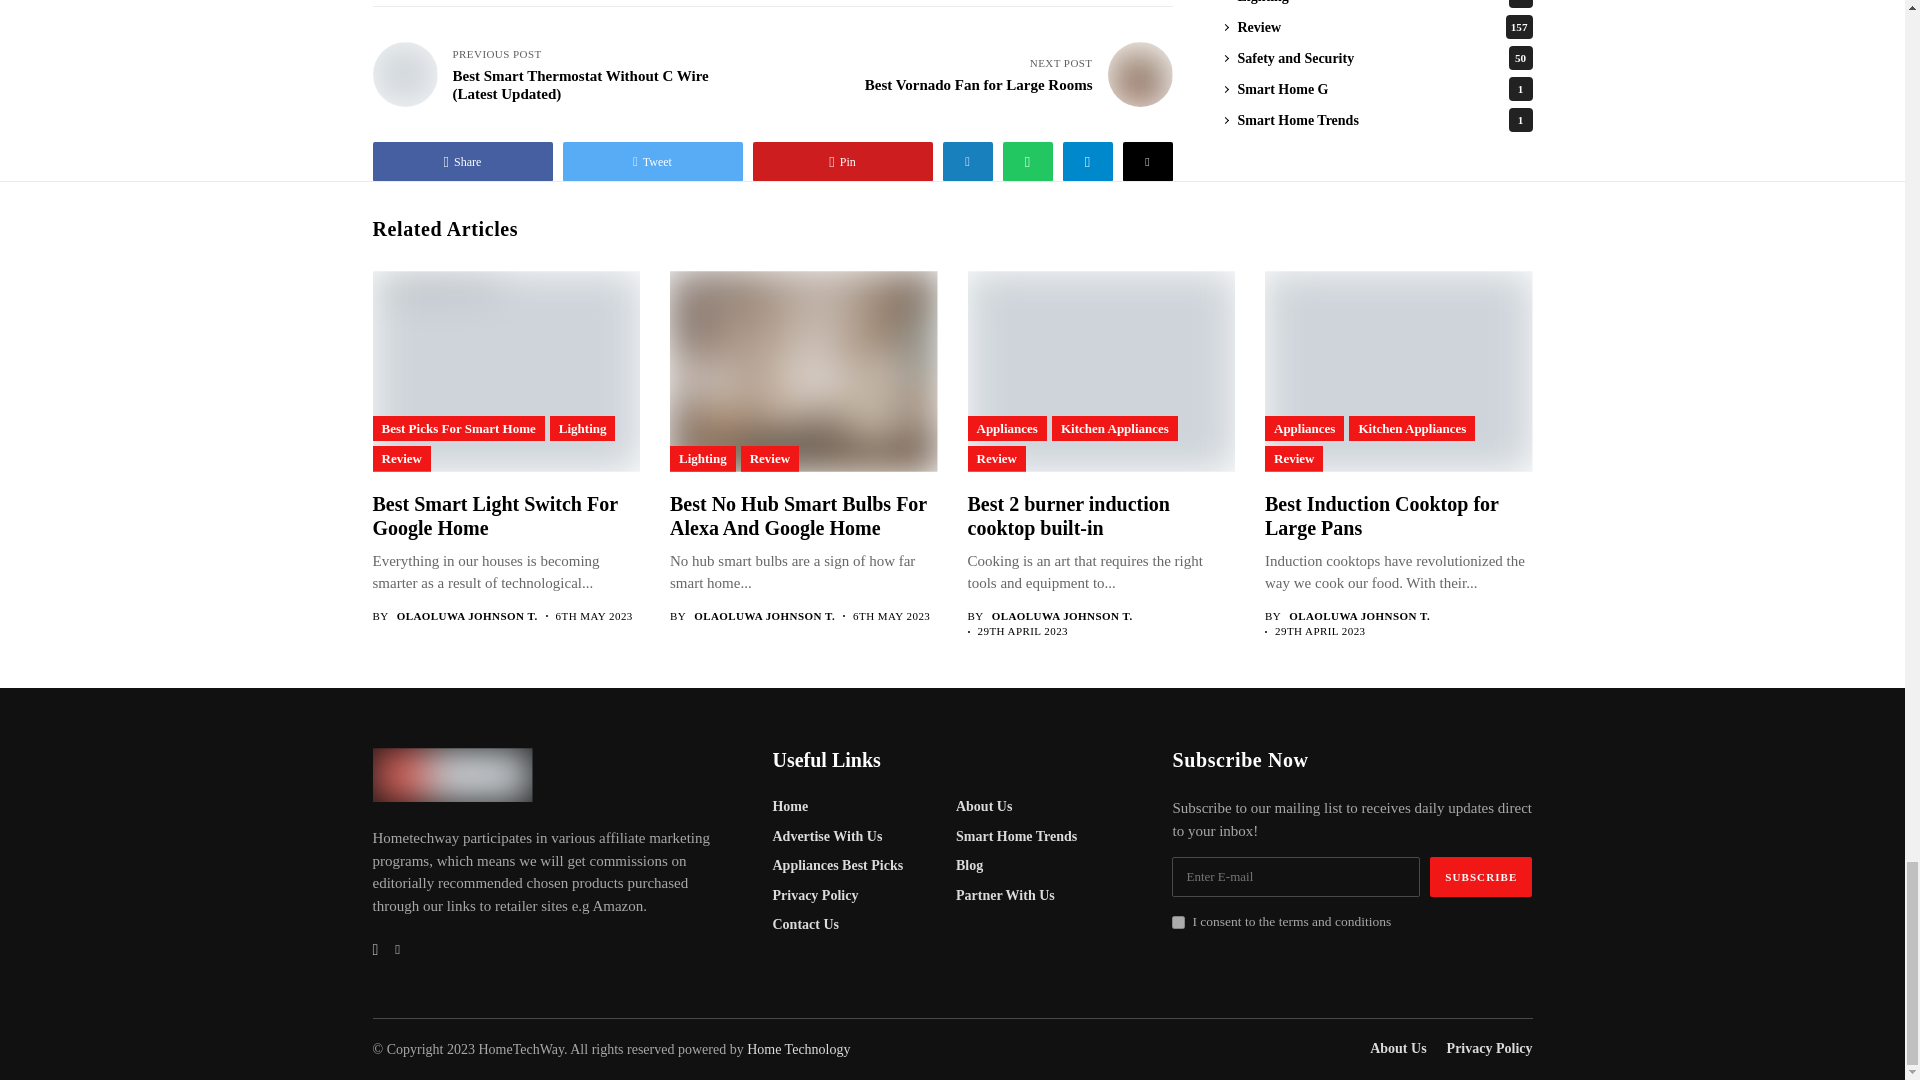  I want to click on Posts by Olaoluwa Johnson T., so click(1359, 616).